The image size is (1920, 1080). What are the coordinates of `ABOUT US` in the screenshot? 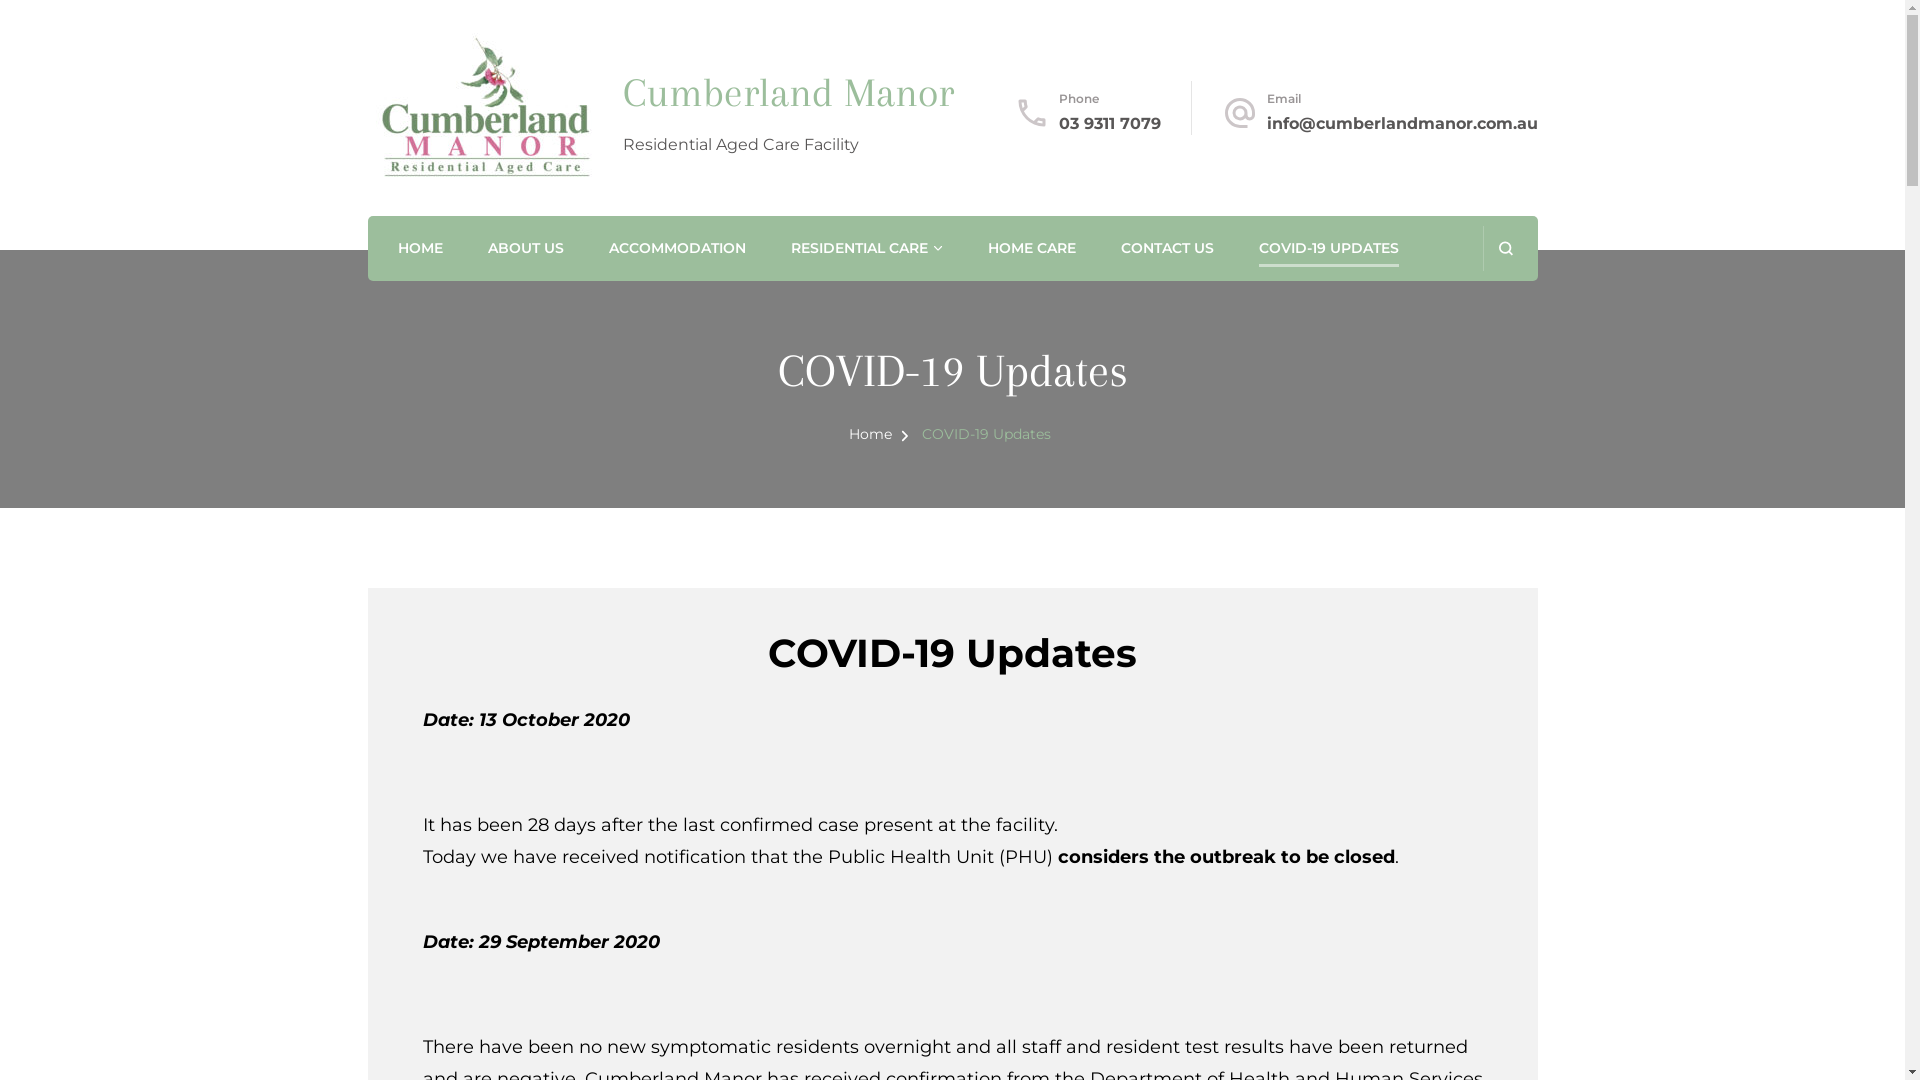 It's located at (526, 250).